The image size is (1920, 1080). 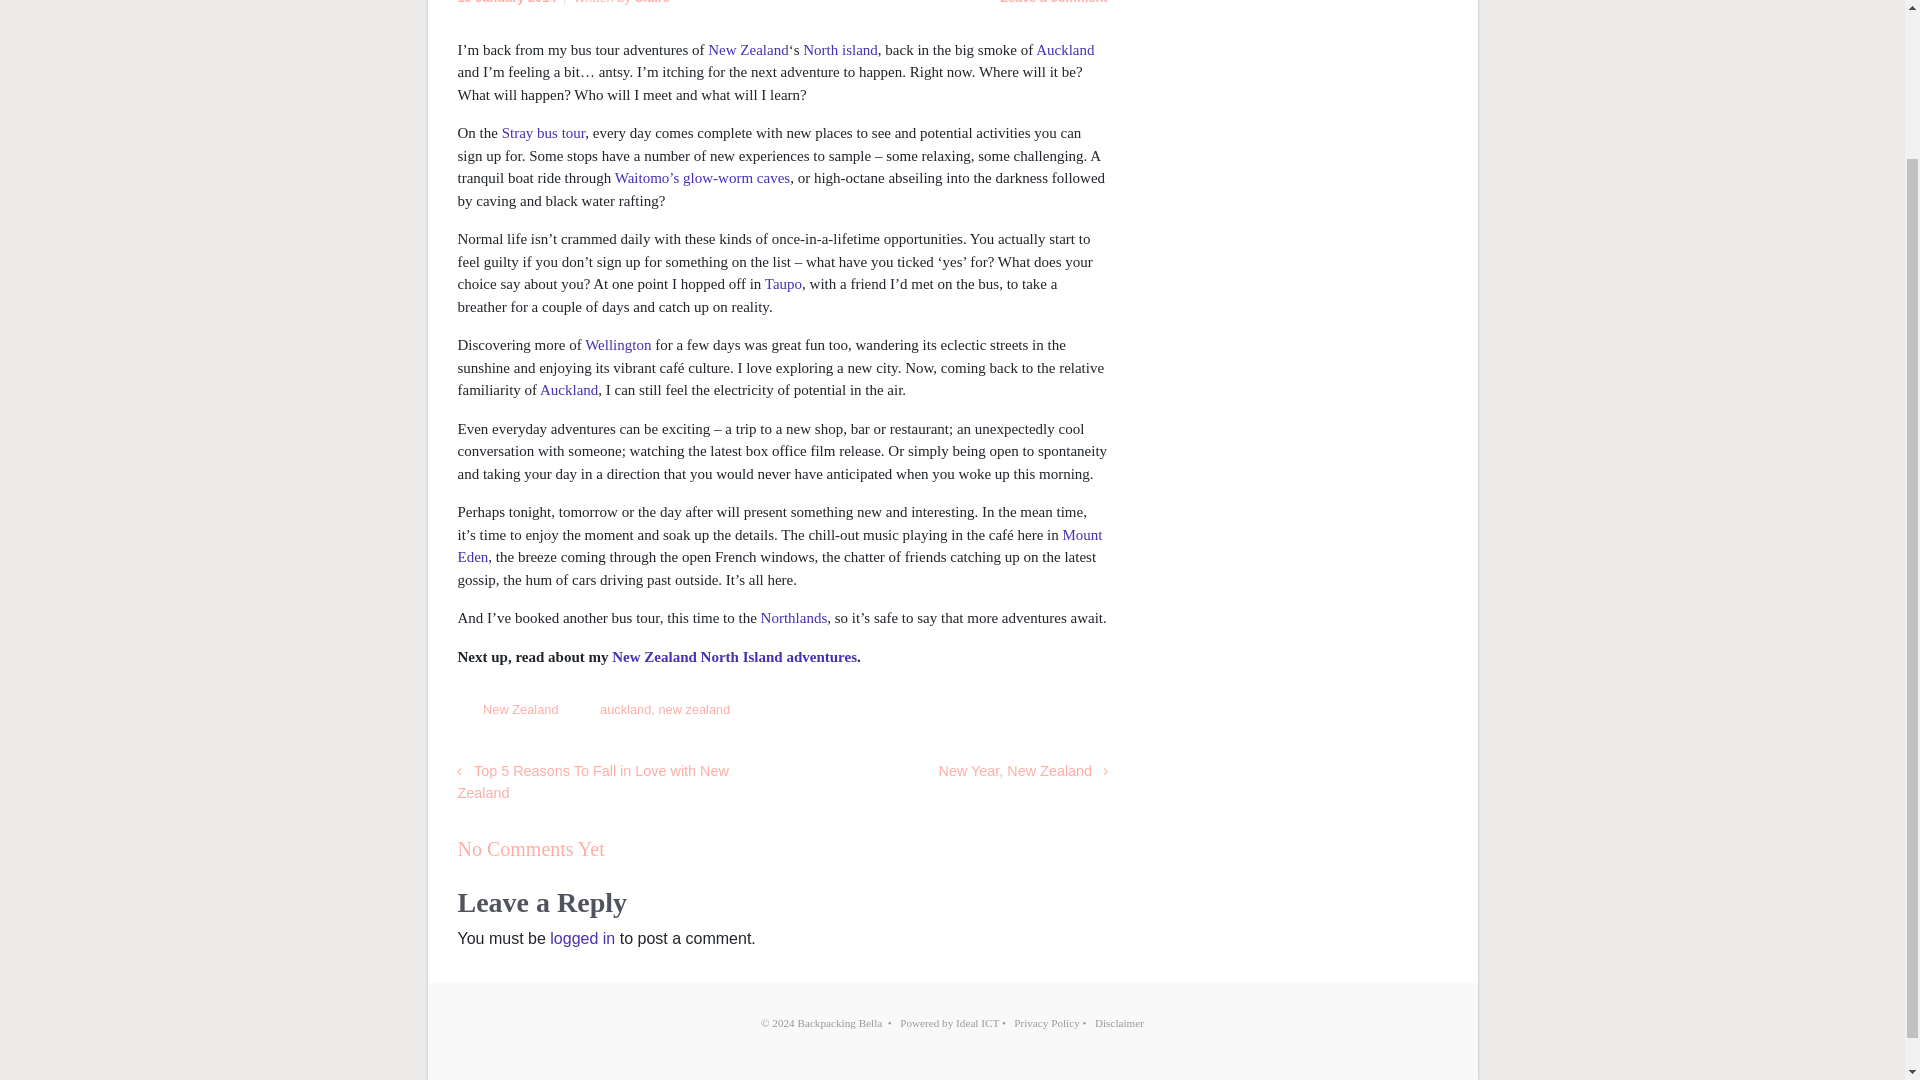 What do you see at coordinates (652, 2) in the screenshot?
I see `View all posts by Claire` at bounding box center [652, 2].